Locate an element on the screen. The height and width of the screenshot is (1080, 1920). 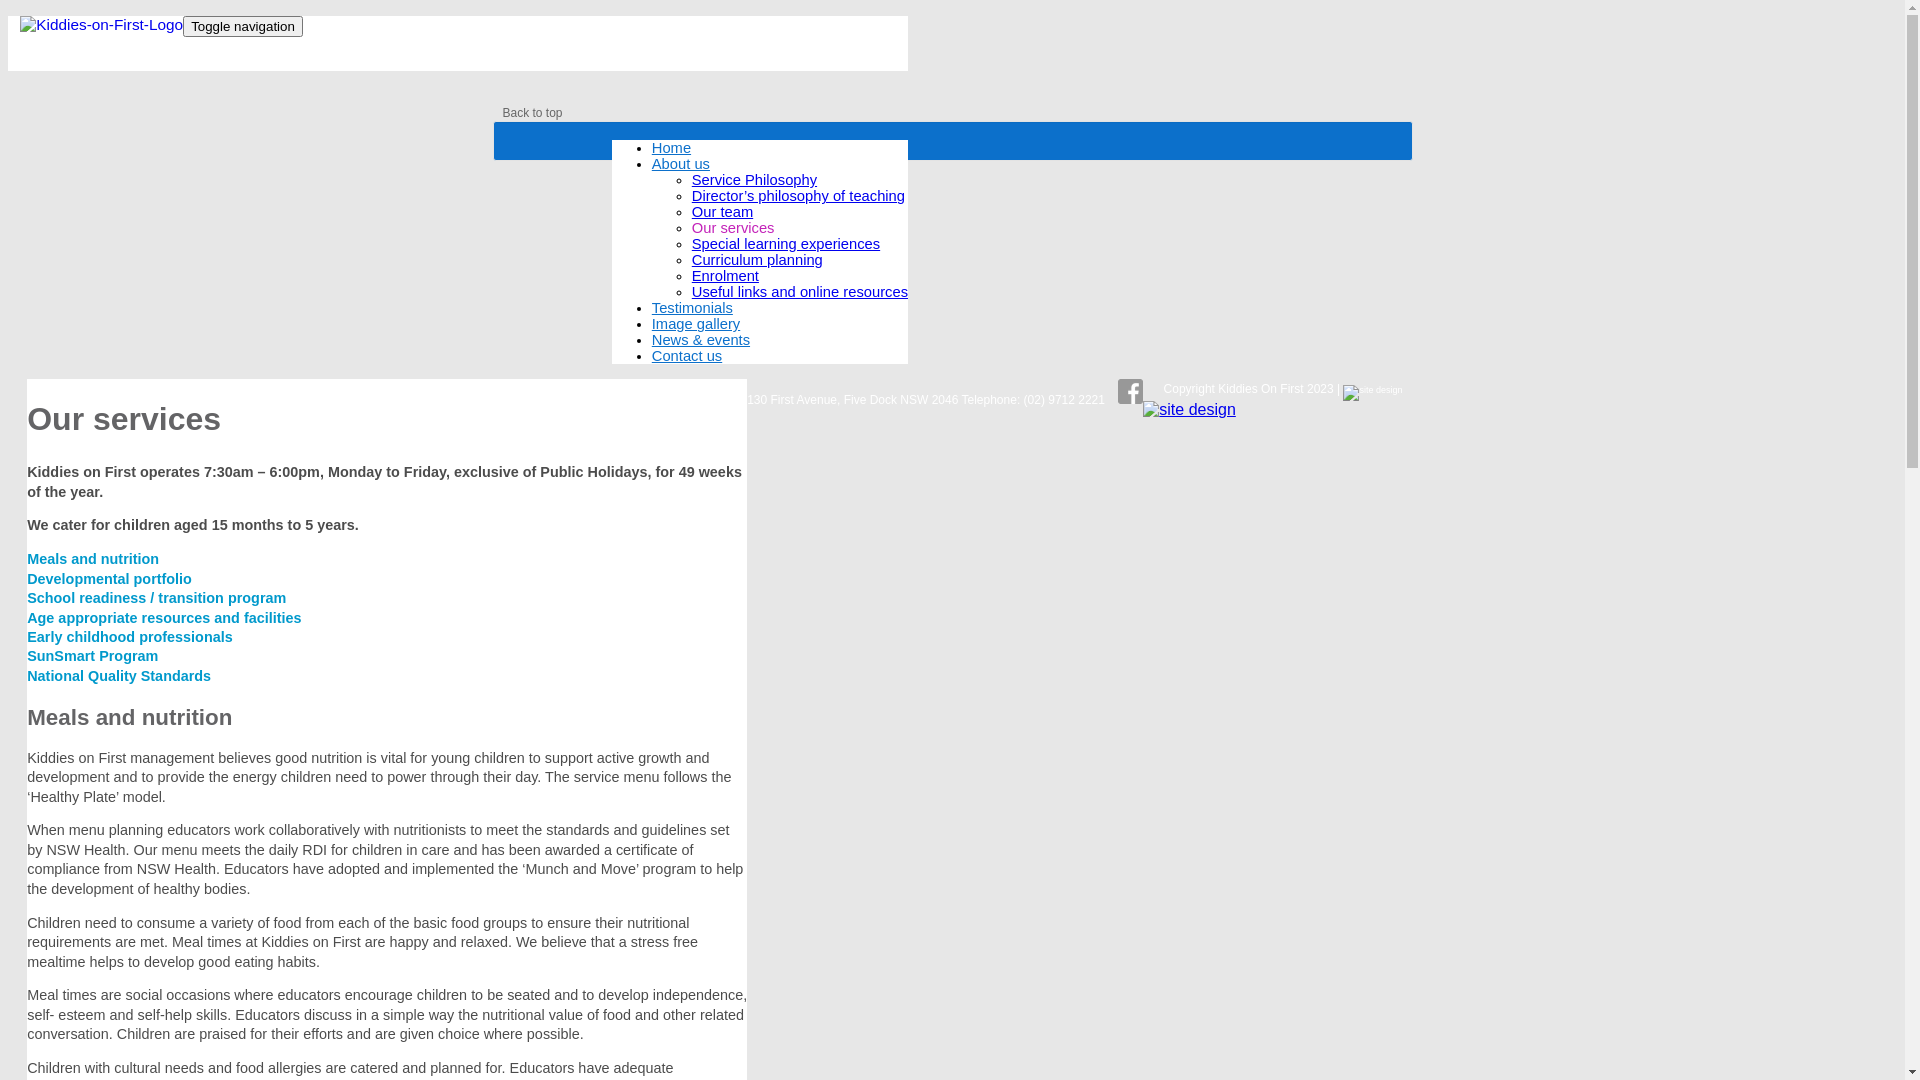
Contact us is located at coordinates (687, 356).